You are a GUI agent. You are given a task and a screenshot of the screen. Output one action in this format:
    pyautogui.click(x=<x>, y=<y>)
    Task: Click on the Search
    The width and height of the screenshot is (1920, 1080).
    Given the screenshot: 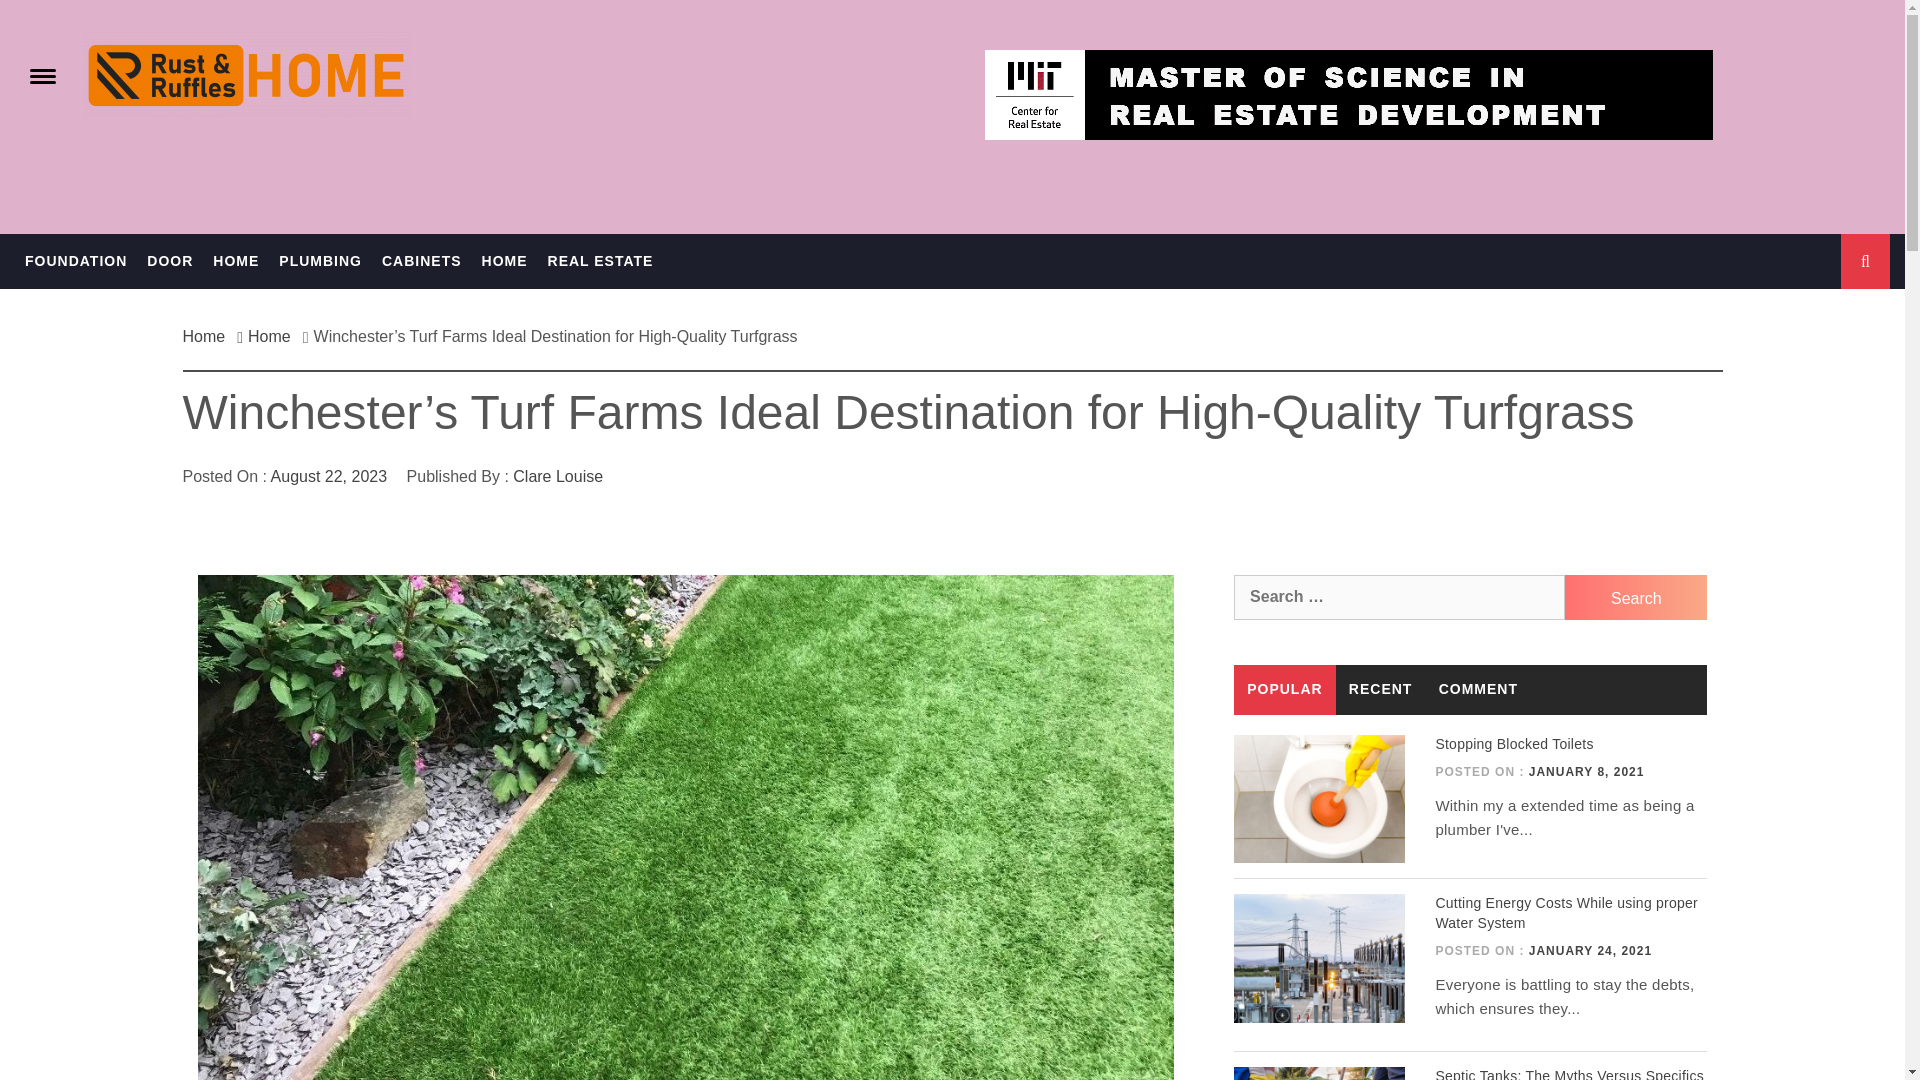 What is the action you would take?
    pyautogui.click(x=1052, y=50)
    